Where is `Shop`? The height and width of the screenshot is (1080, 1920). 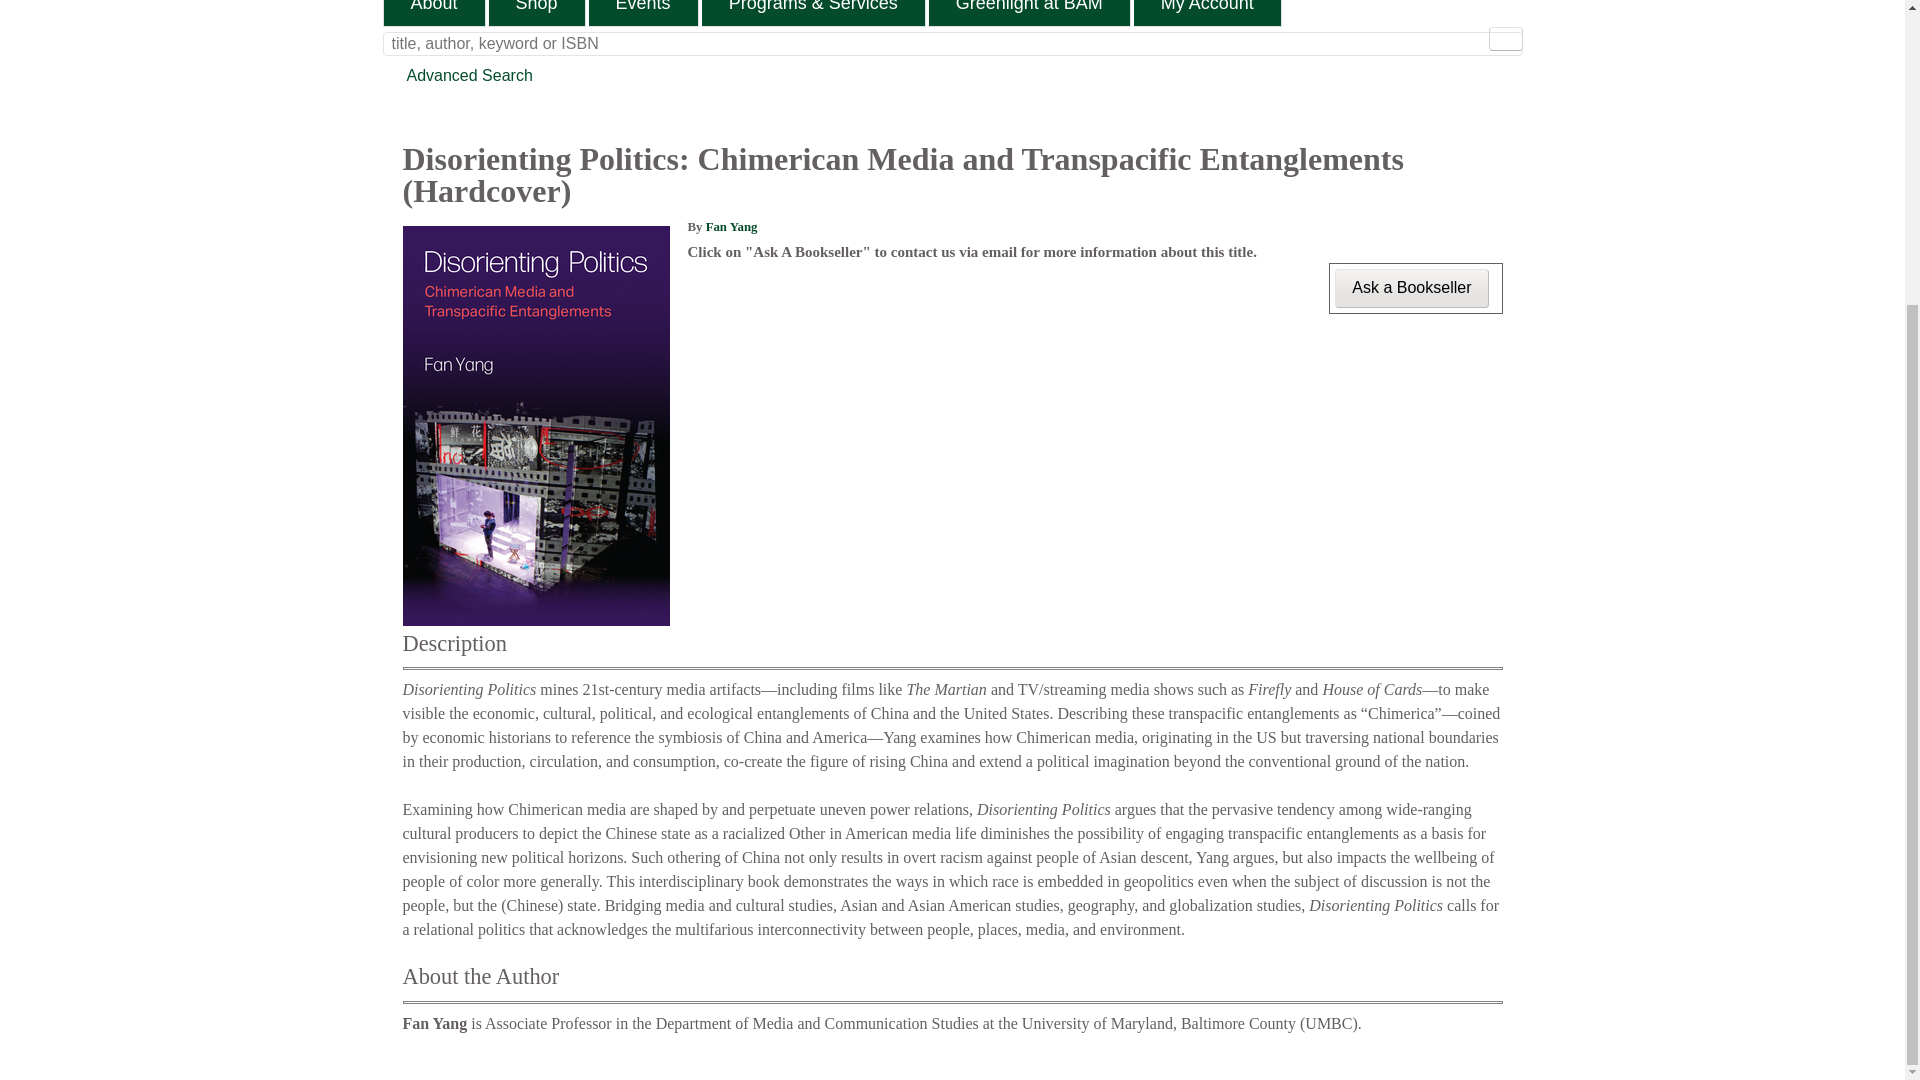
Shop is located at coordinates (537, 12).